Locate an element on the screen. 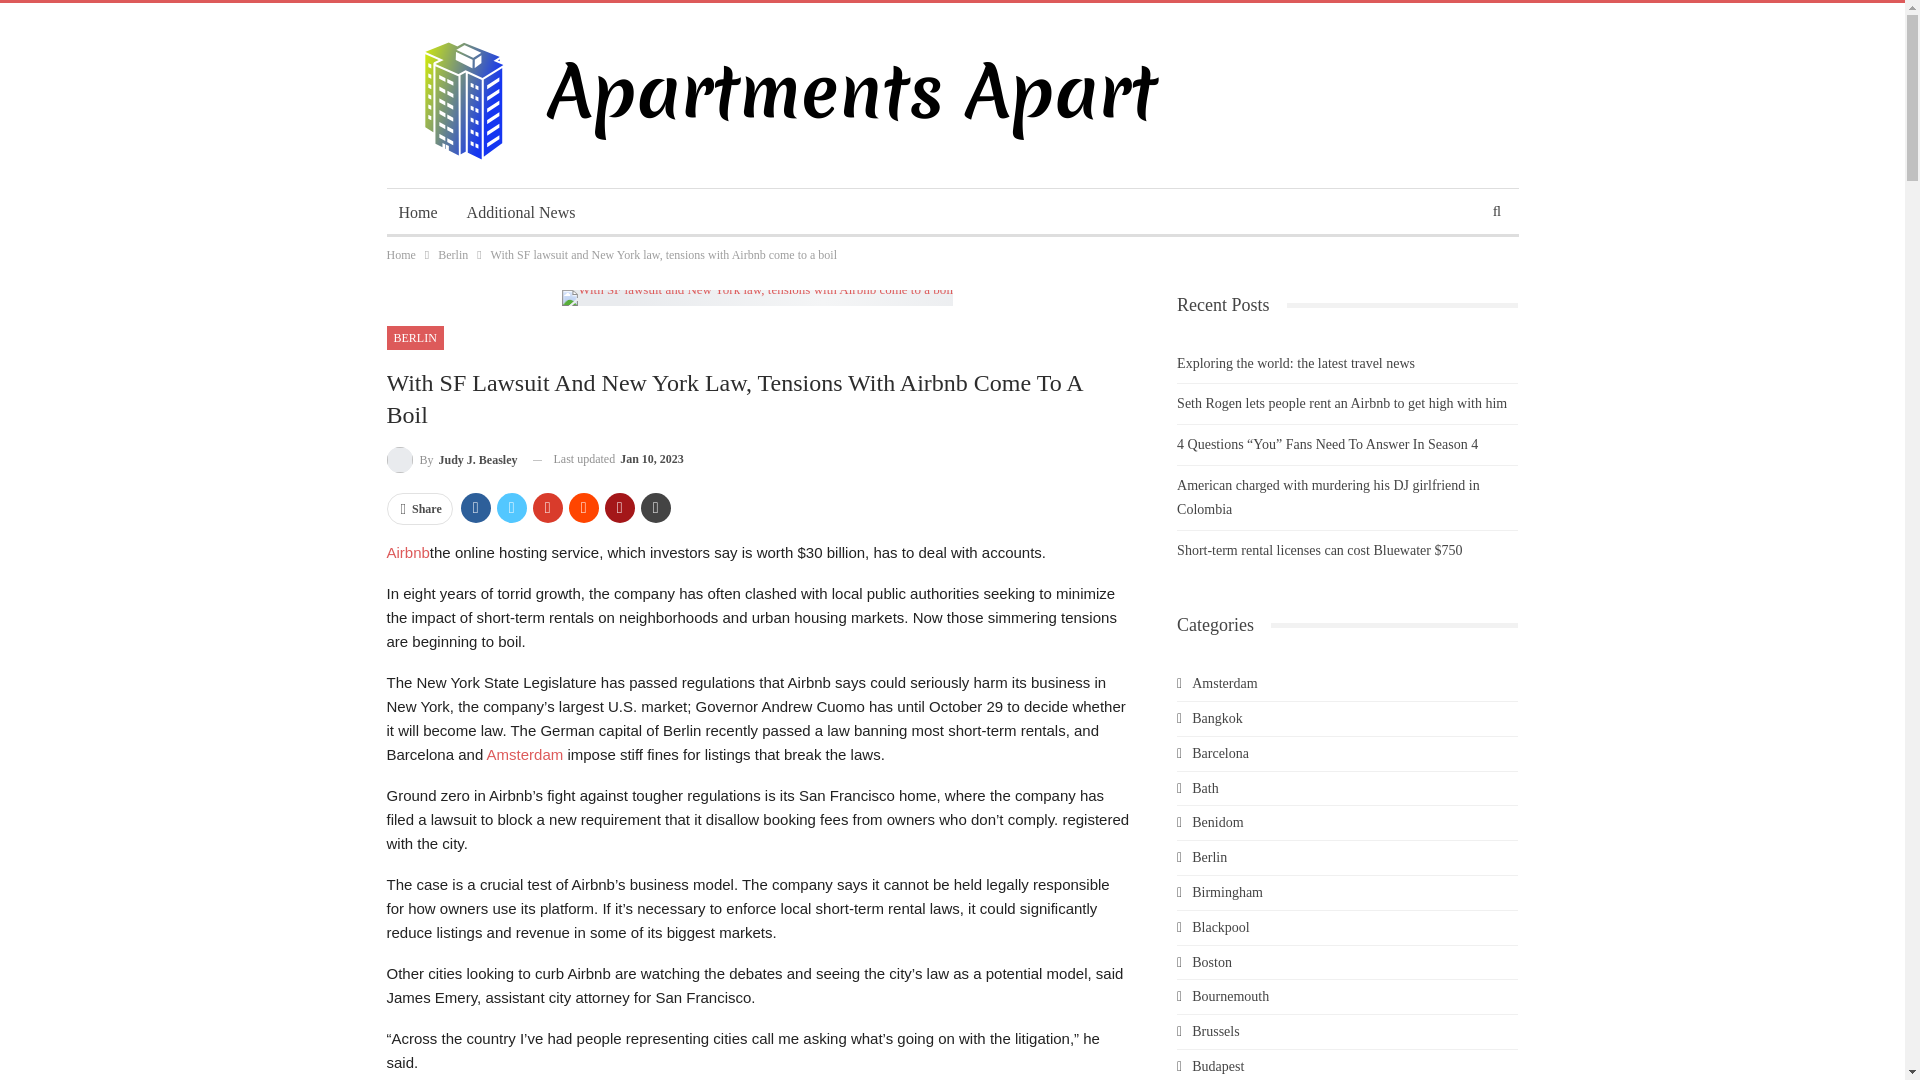 This screenshot has width=1920, height=1080. Amsterdam is located at coordinates (526, 754).